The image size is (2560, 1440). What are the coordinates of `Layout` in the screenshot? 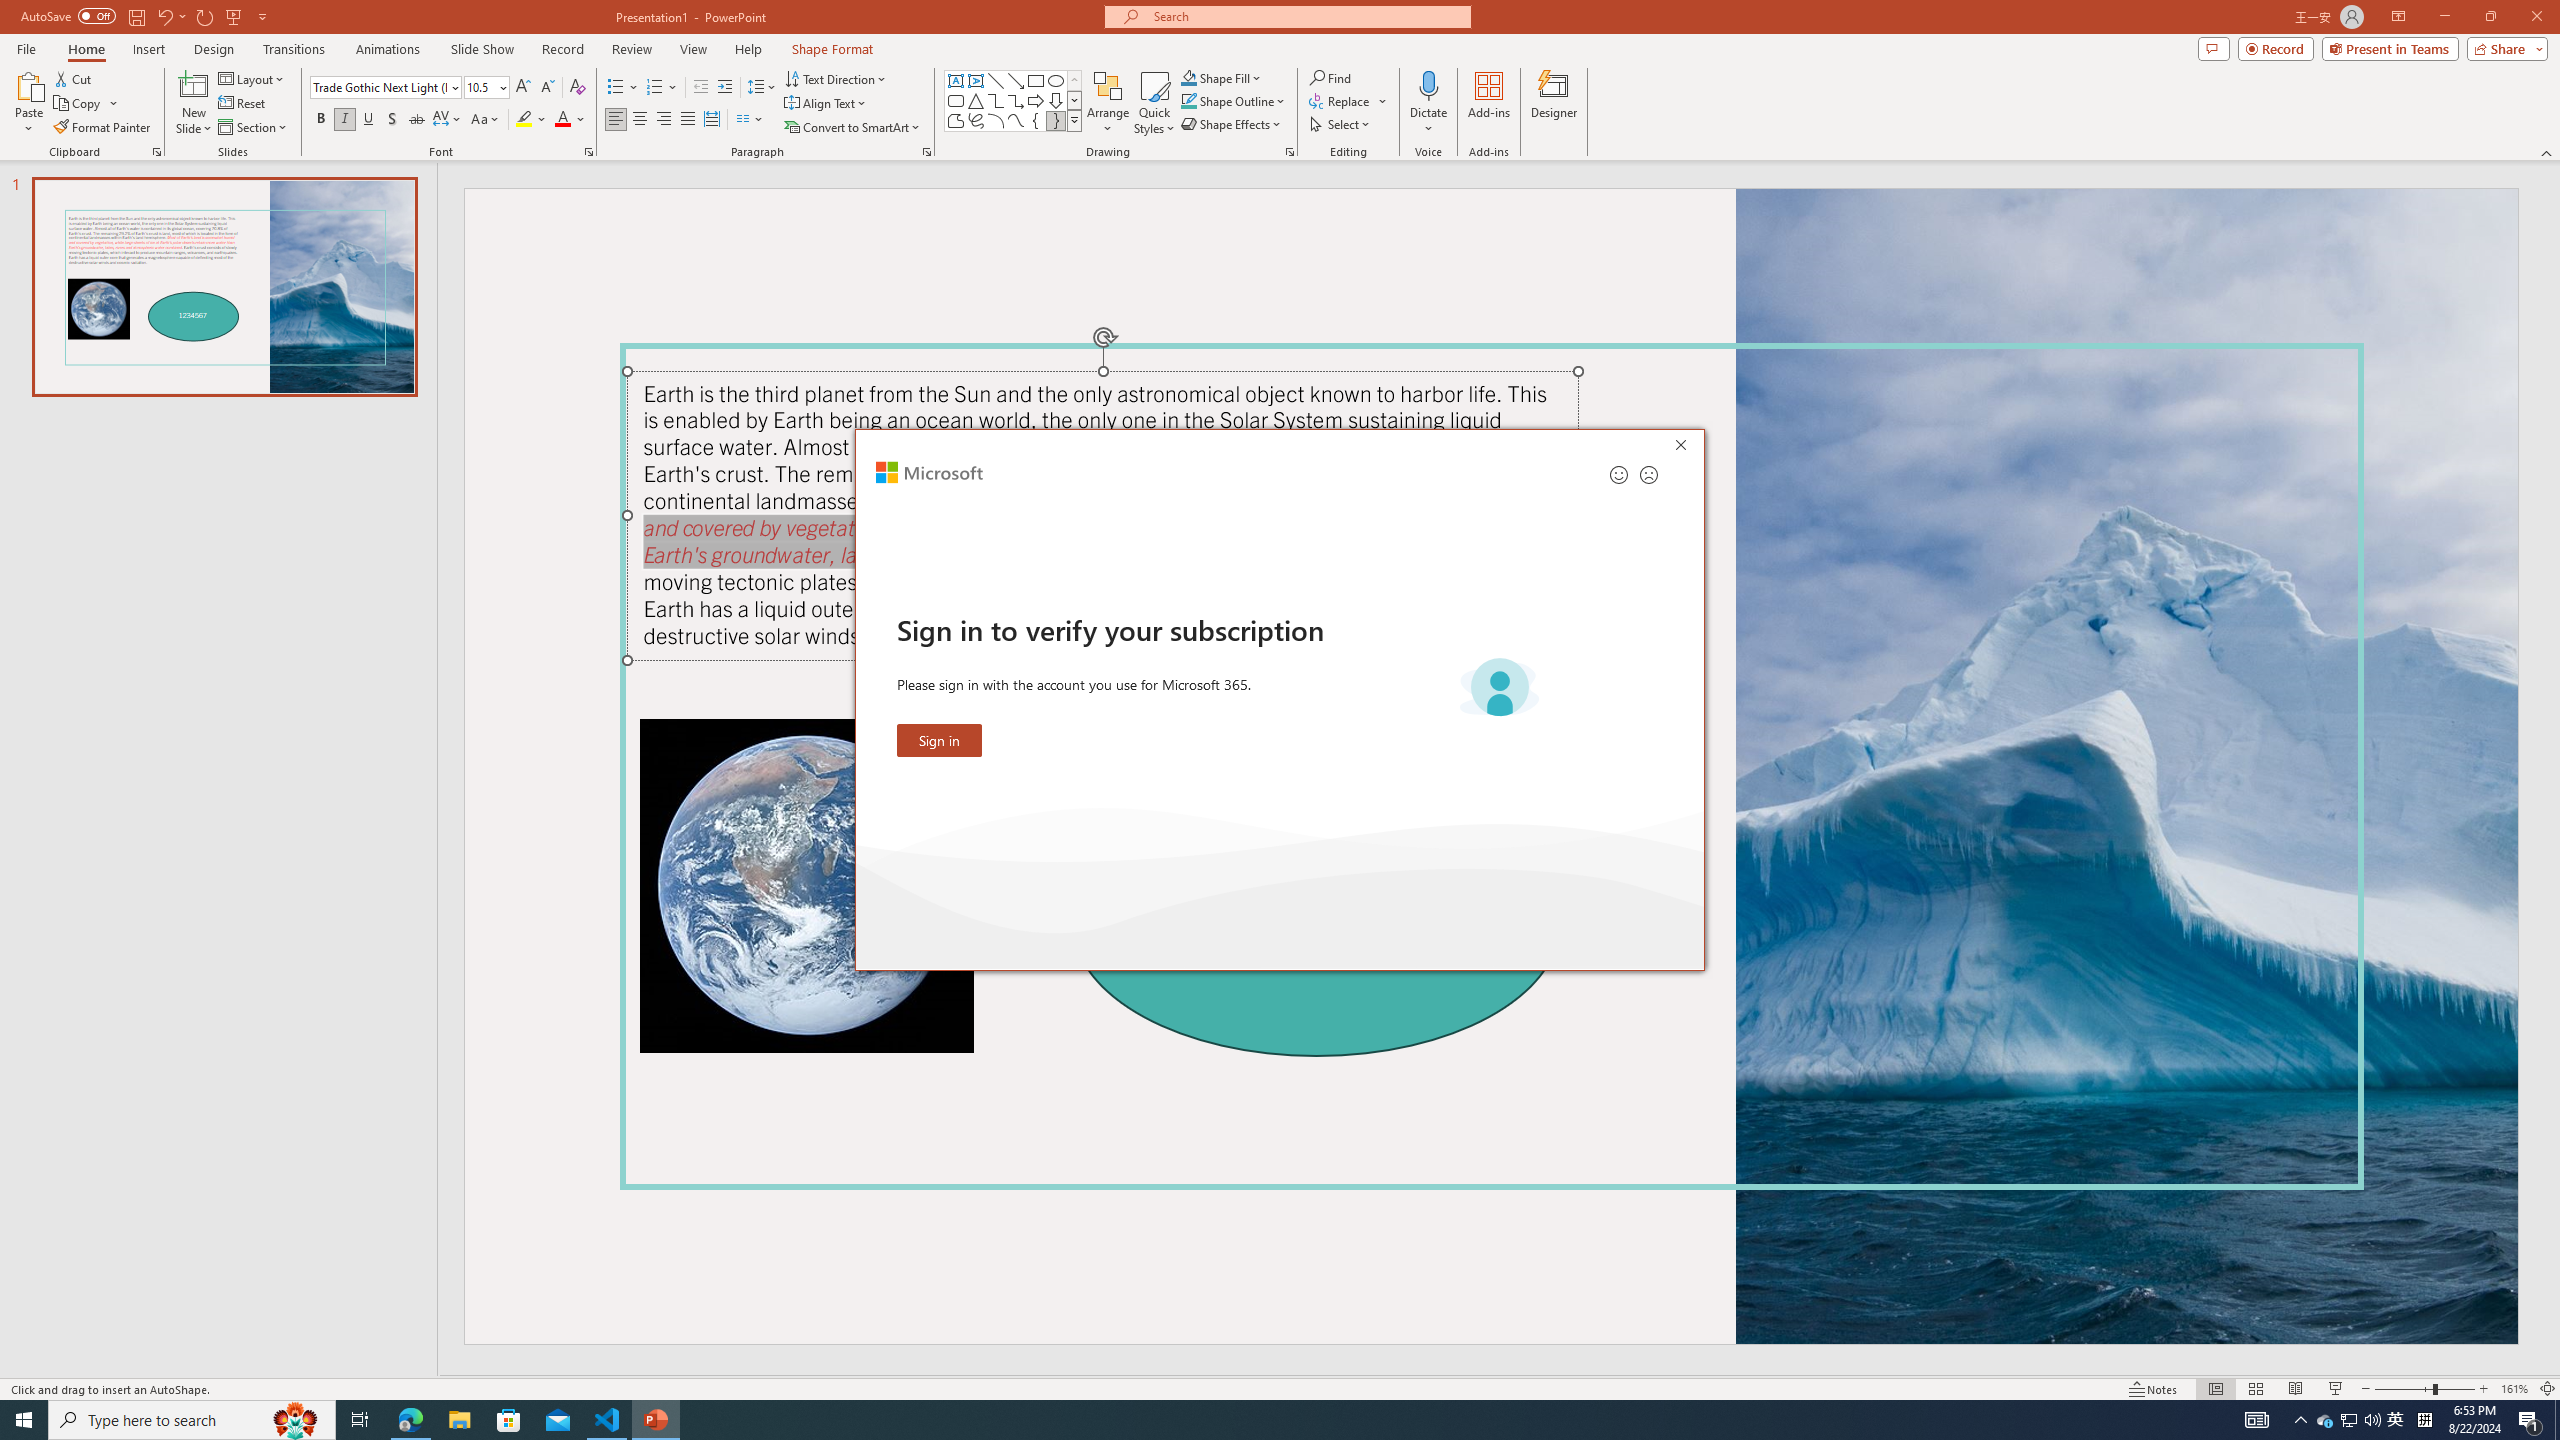 It's located at (1188, 78).